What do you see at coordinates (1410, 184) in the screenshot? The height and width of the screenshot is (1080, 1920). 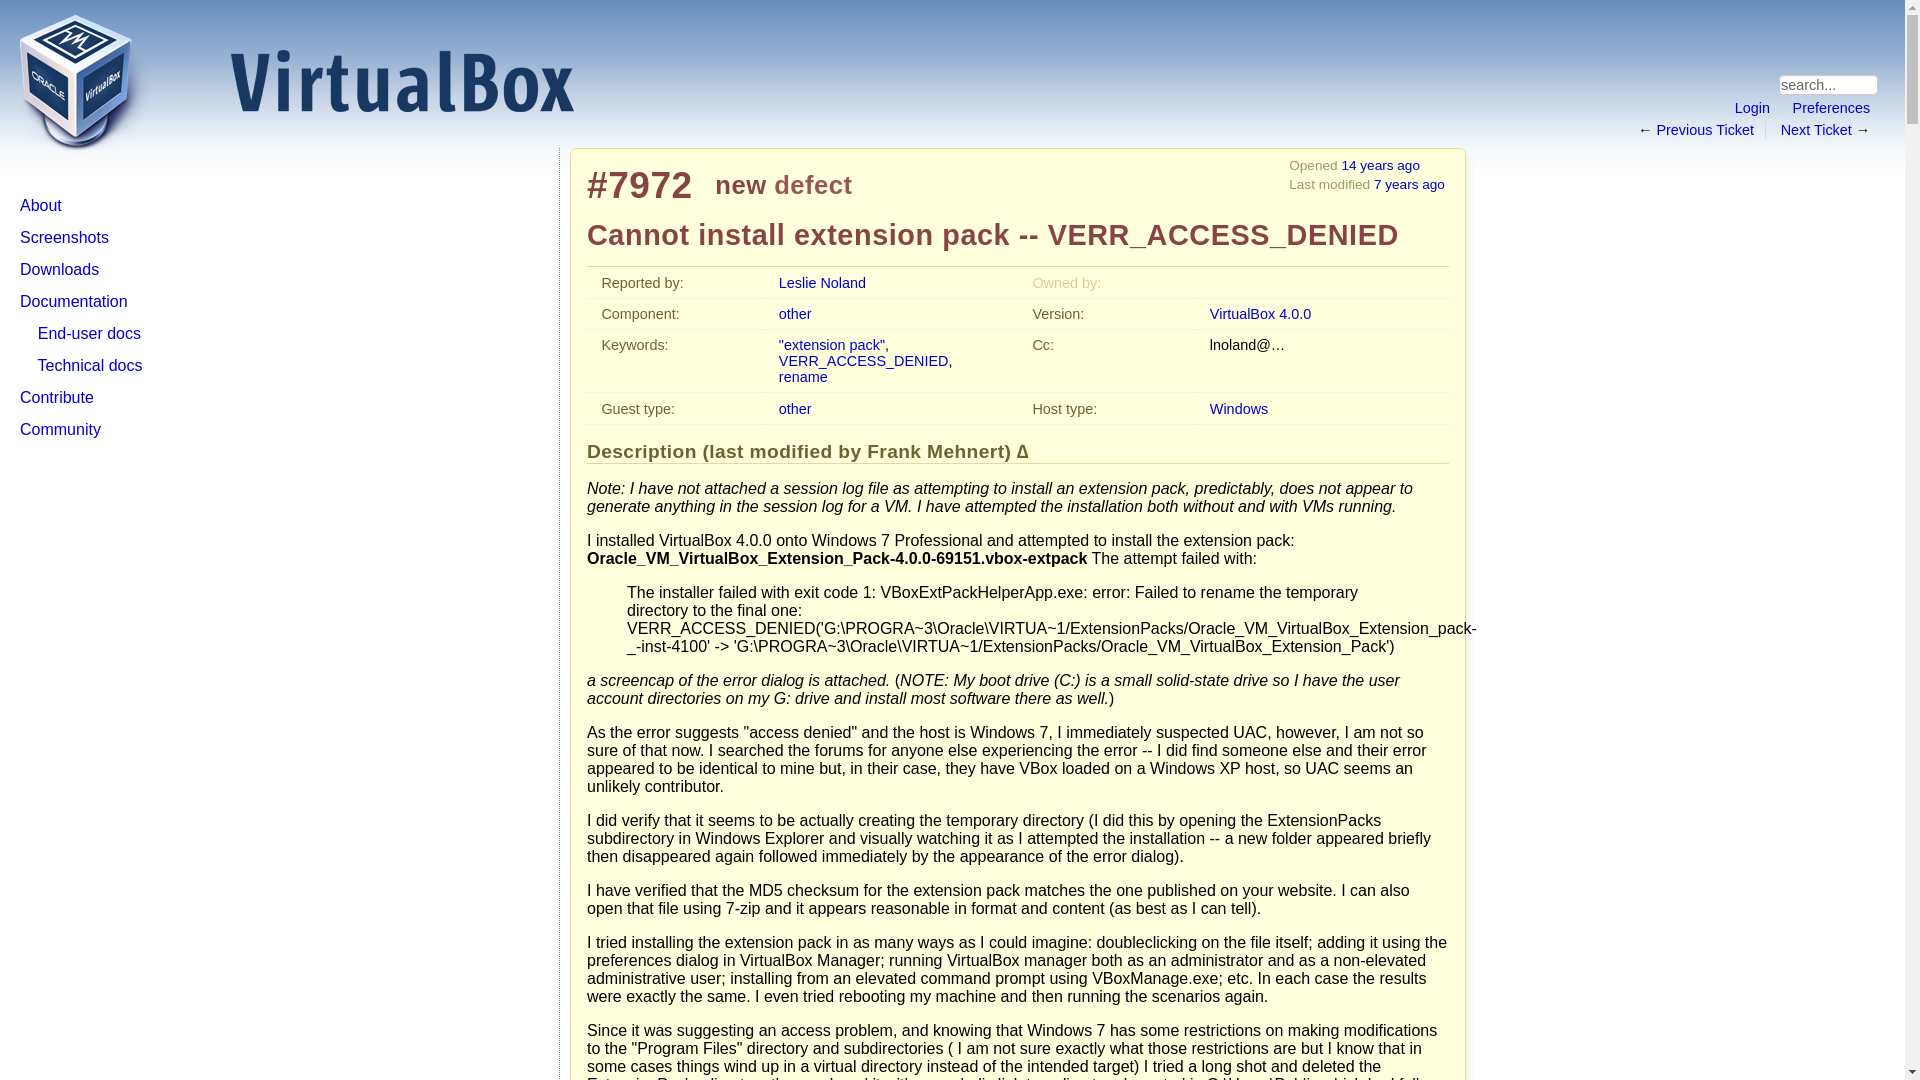 I see `See timeline at Jan 26, 2018 9:25:44 PM` at bounding box center [1410, 184].